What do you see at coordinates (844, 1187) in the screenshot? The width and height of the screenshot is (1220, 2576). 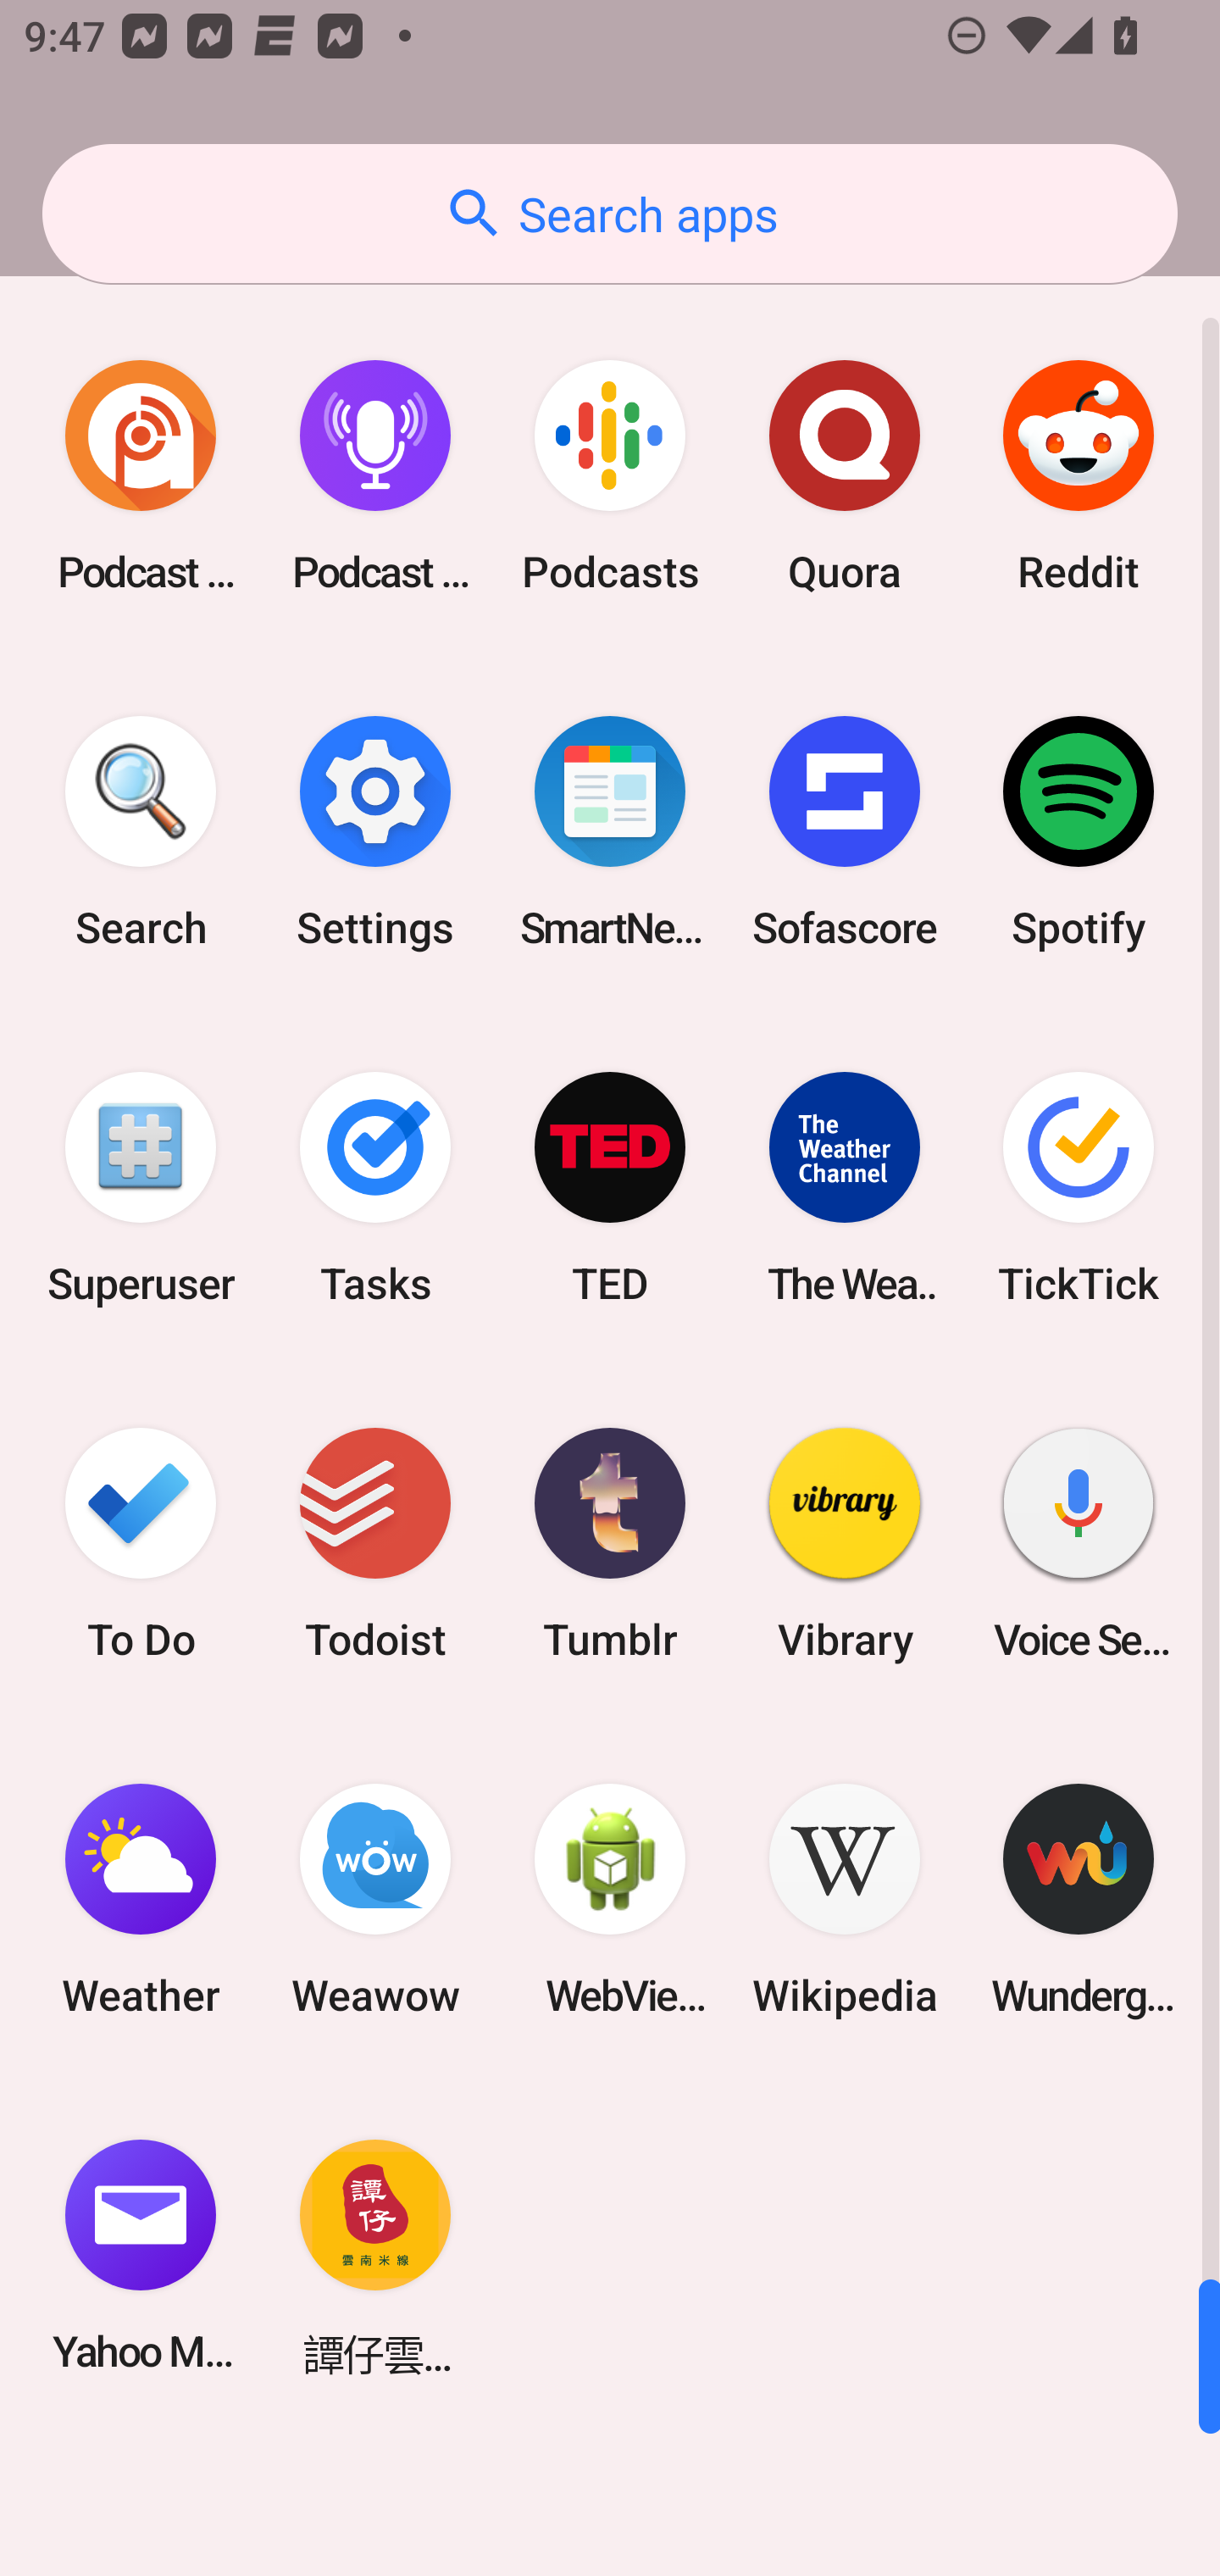 I see `The Weather Channel` at bounding box center [844, 1187].